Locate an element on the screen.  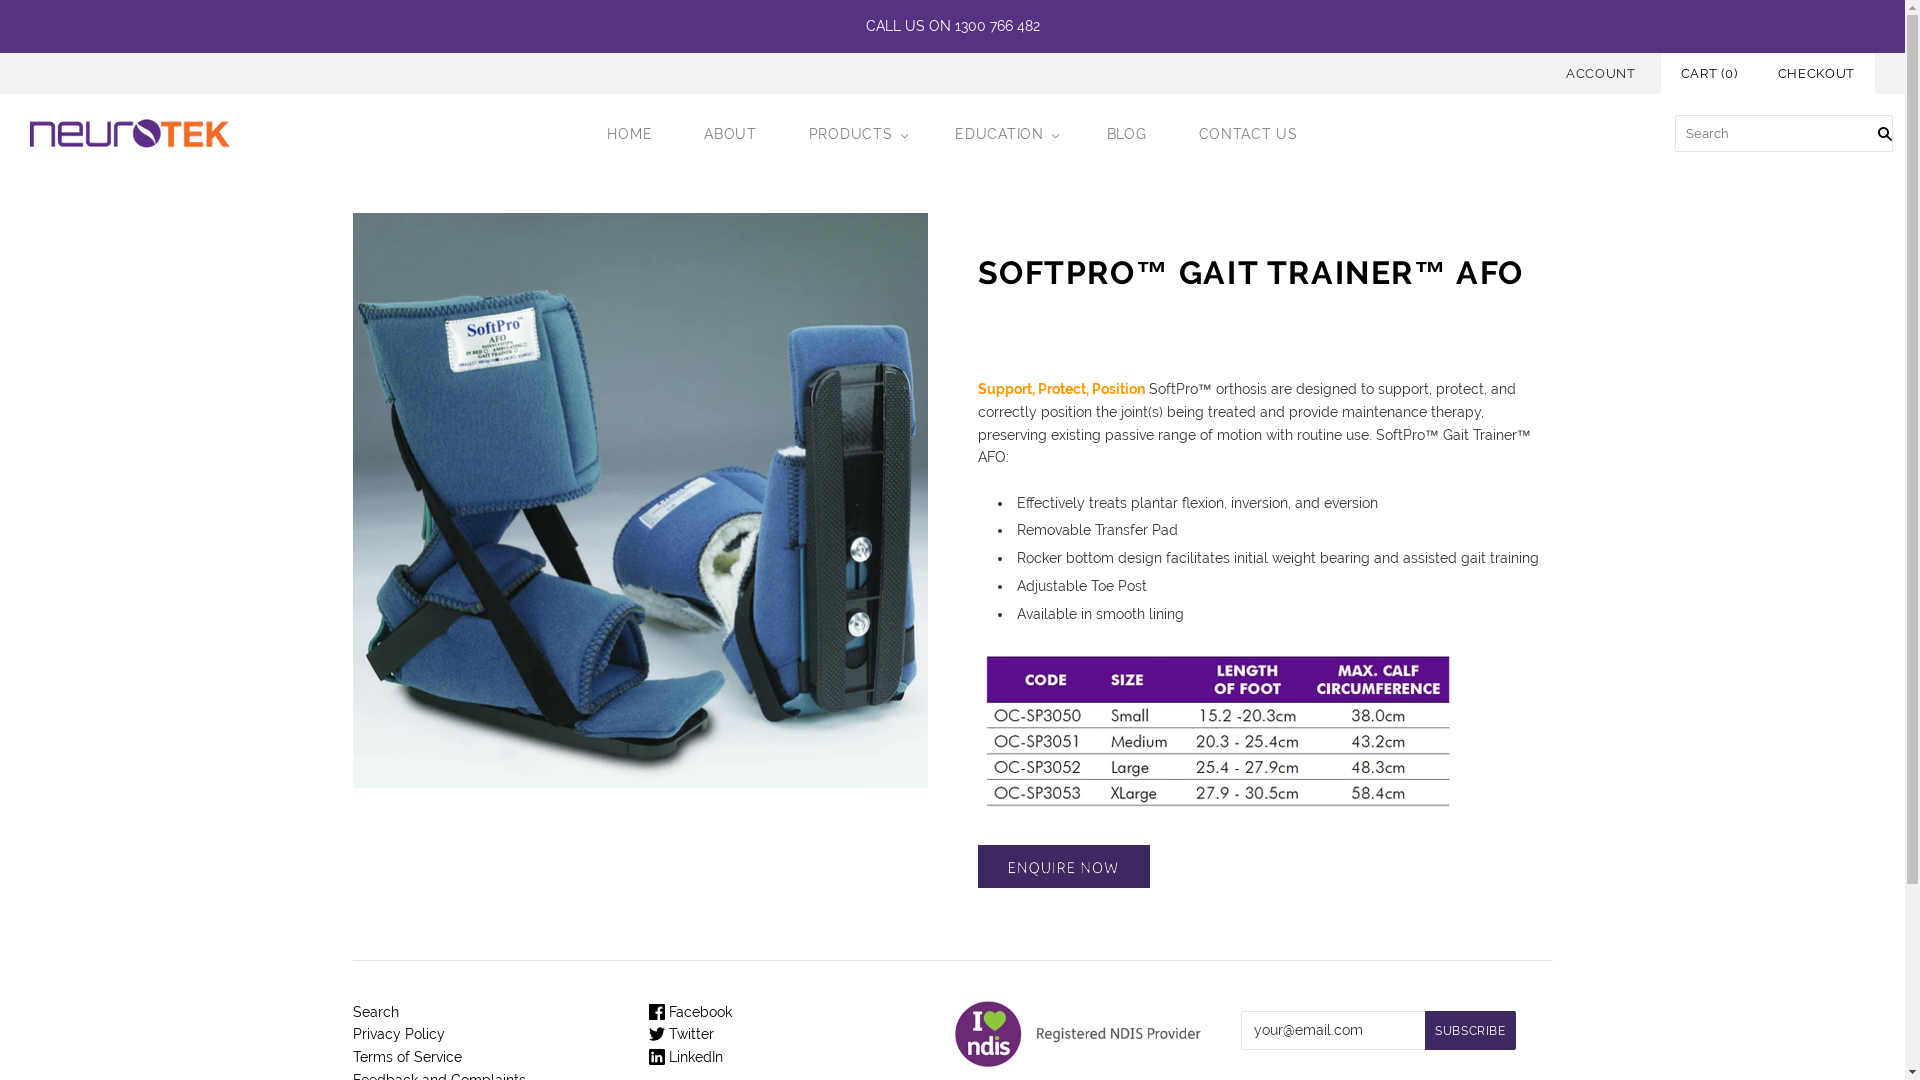
BLOG is located at coordinates (1127, 134).